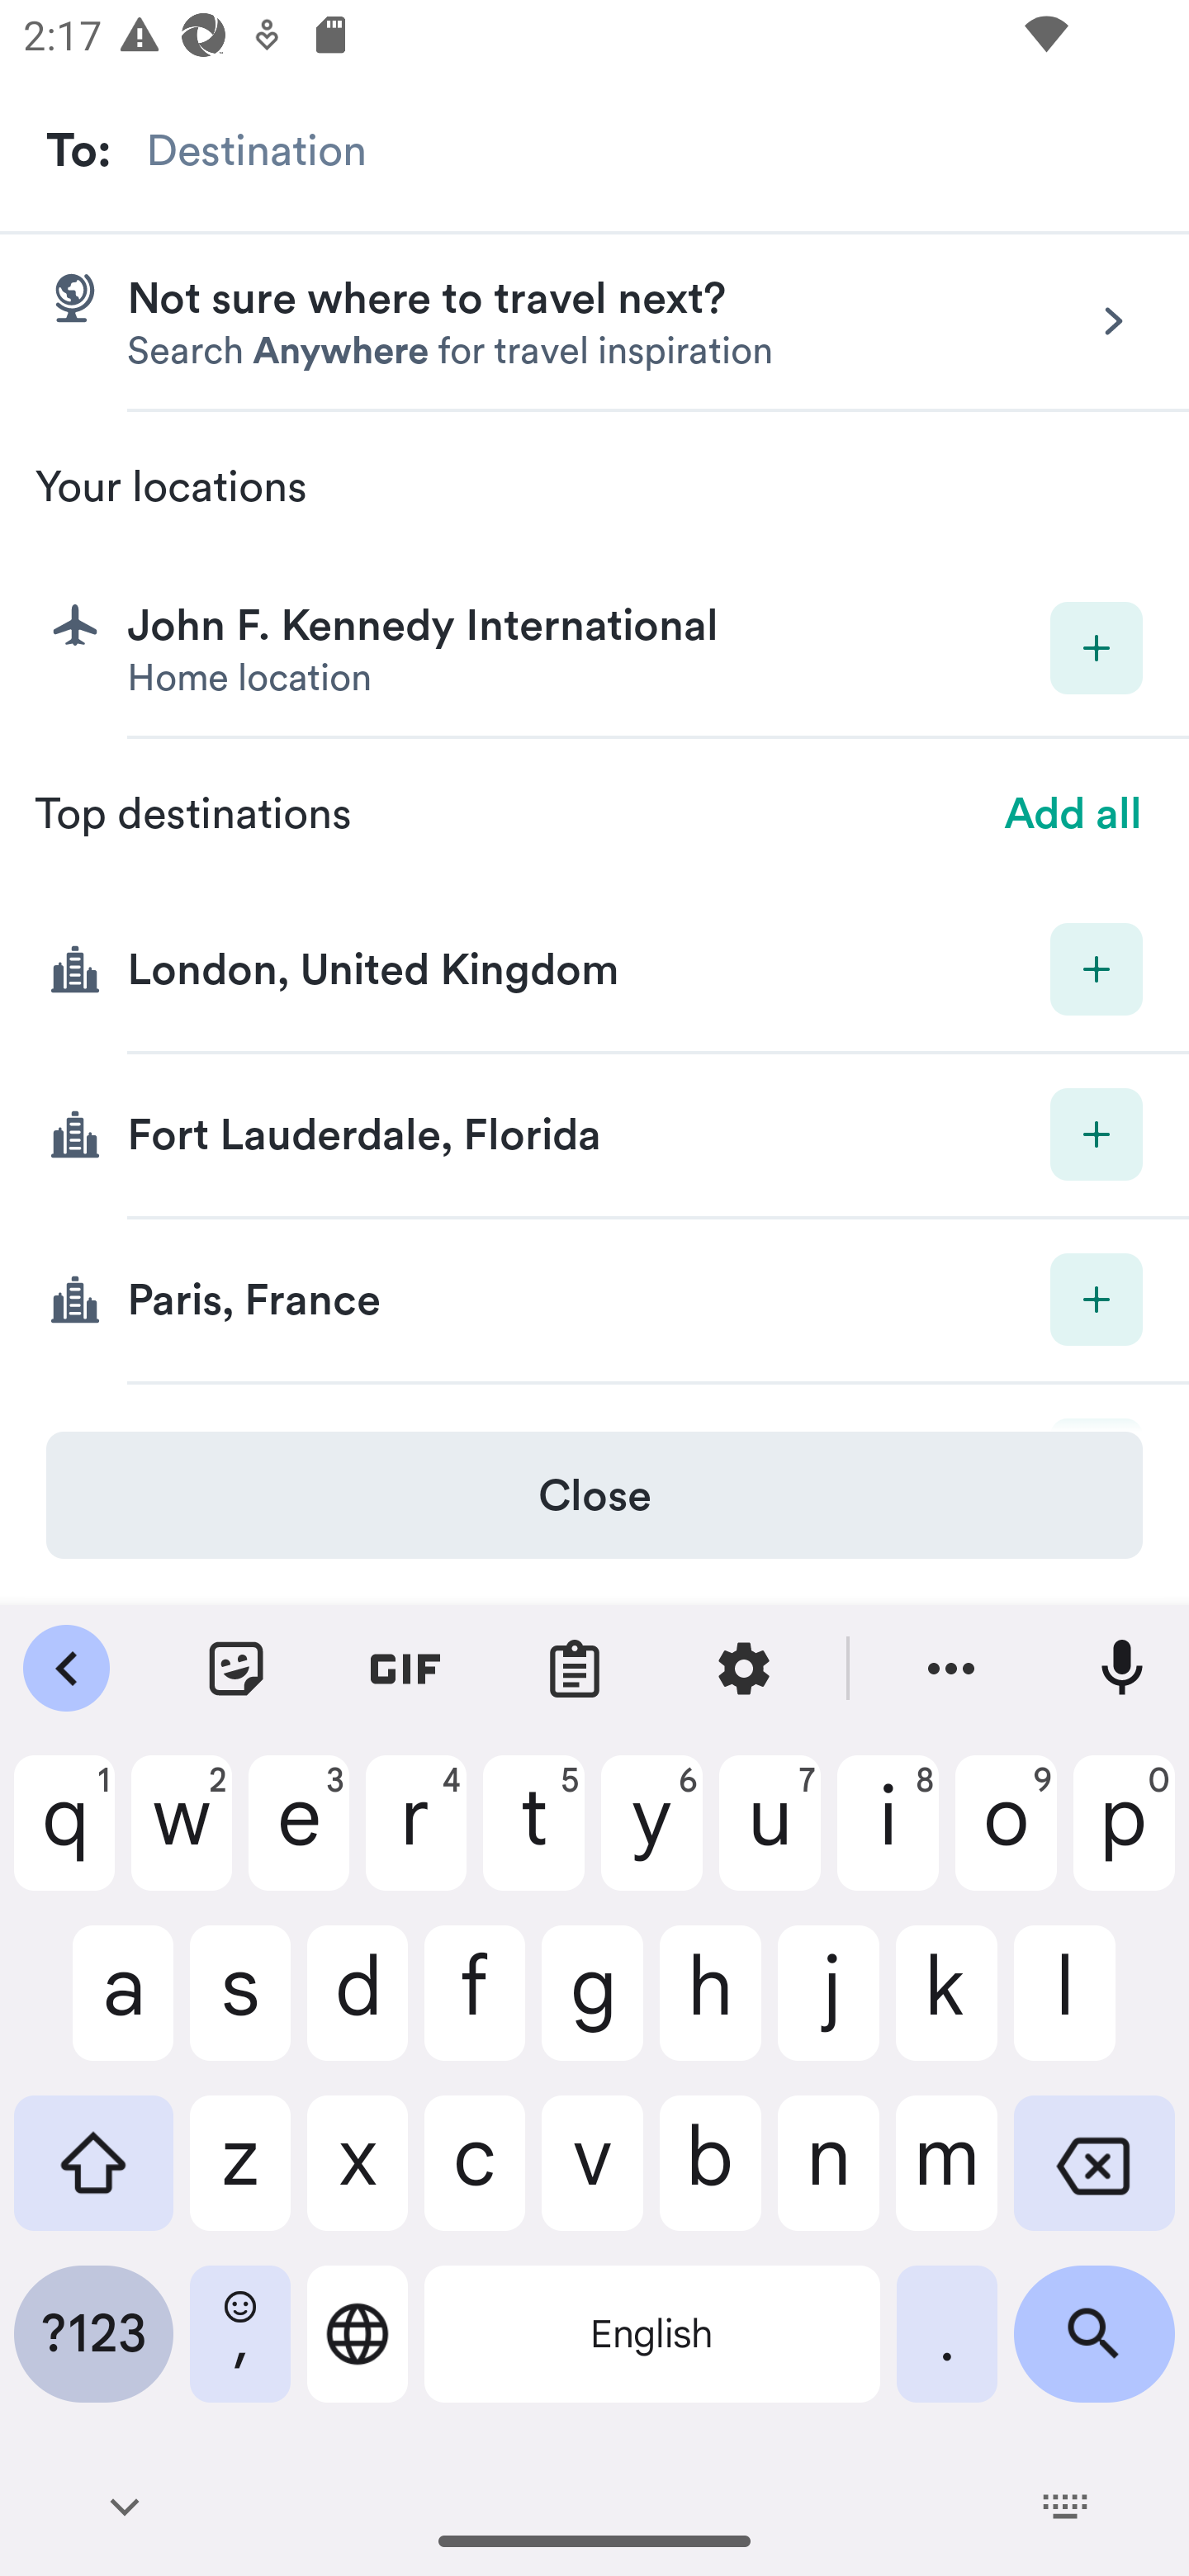  Describe the element at coordinates (1097, 968) in the screenshot. I see `Add destination` at that location.